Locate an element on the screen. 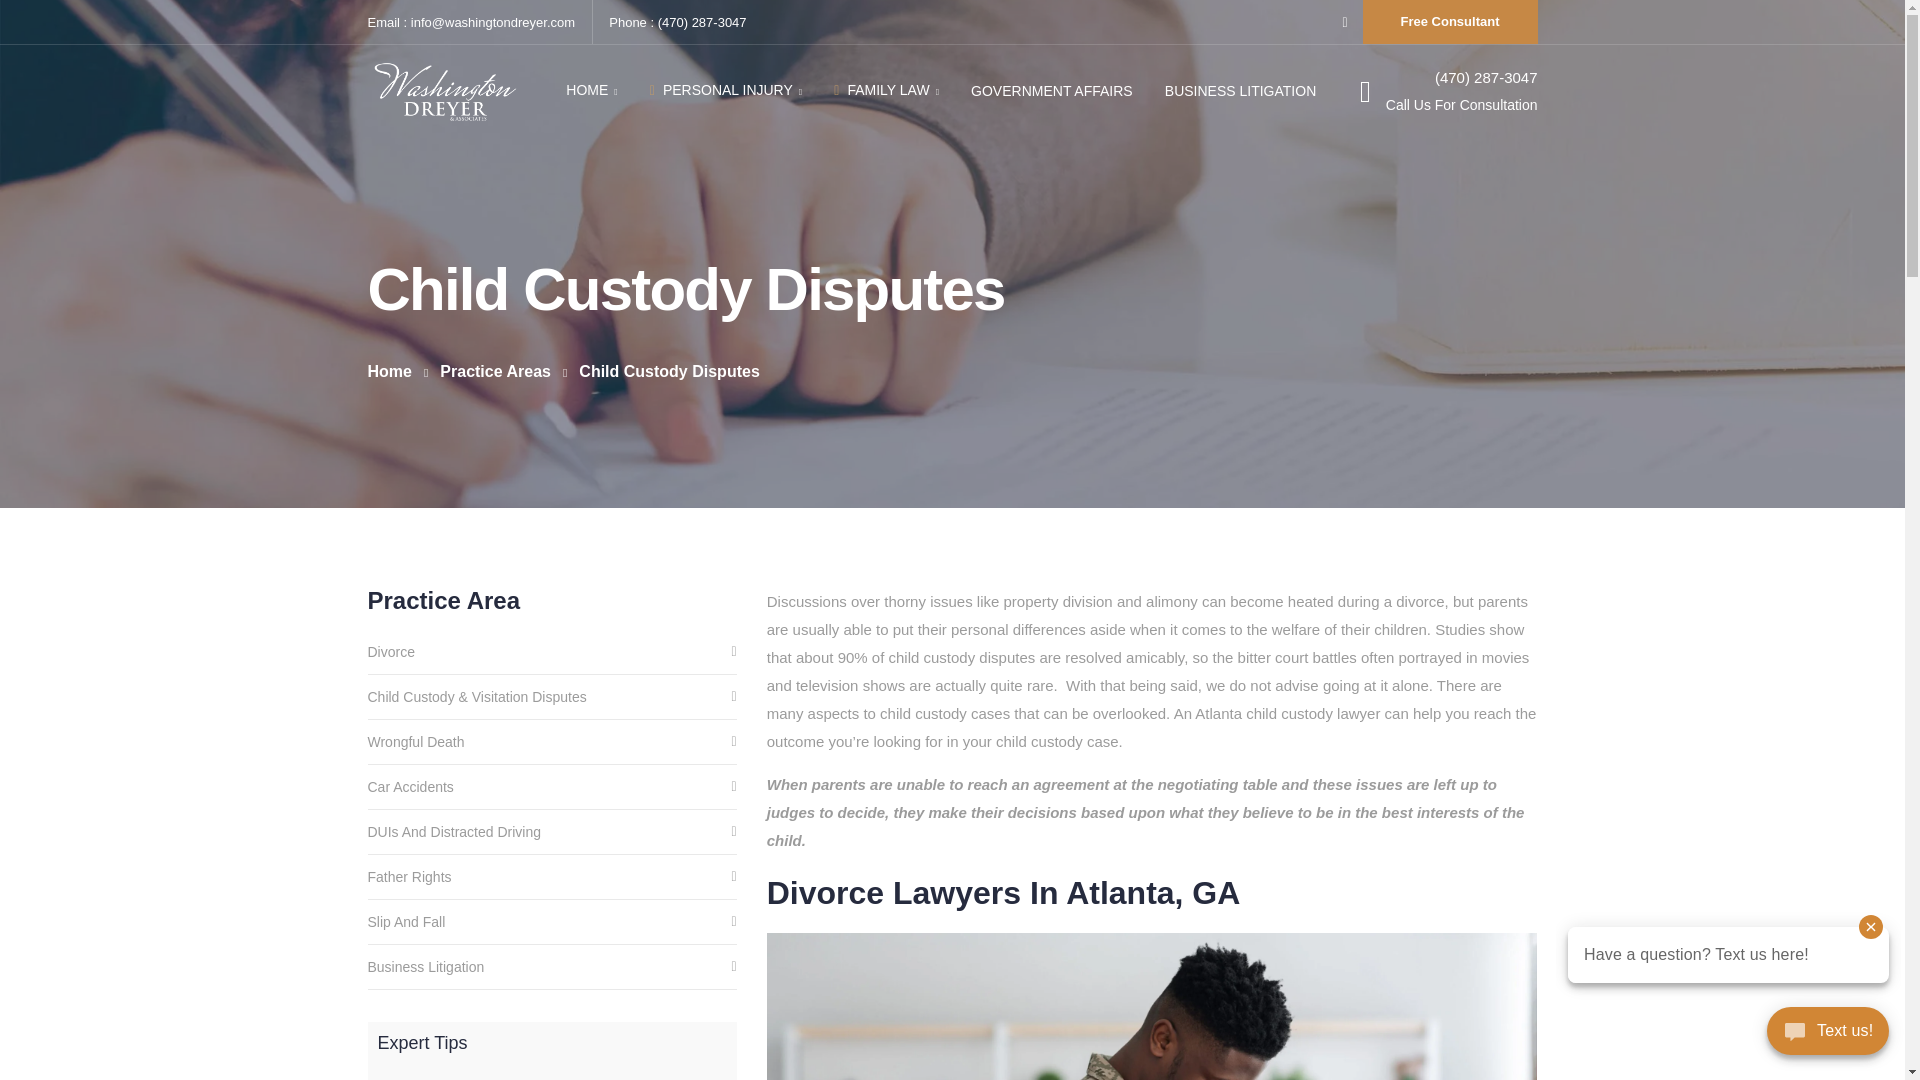  HOME is located at coordinates (552, 1050).